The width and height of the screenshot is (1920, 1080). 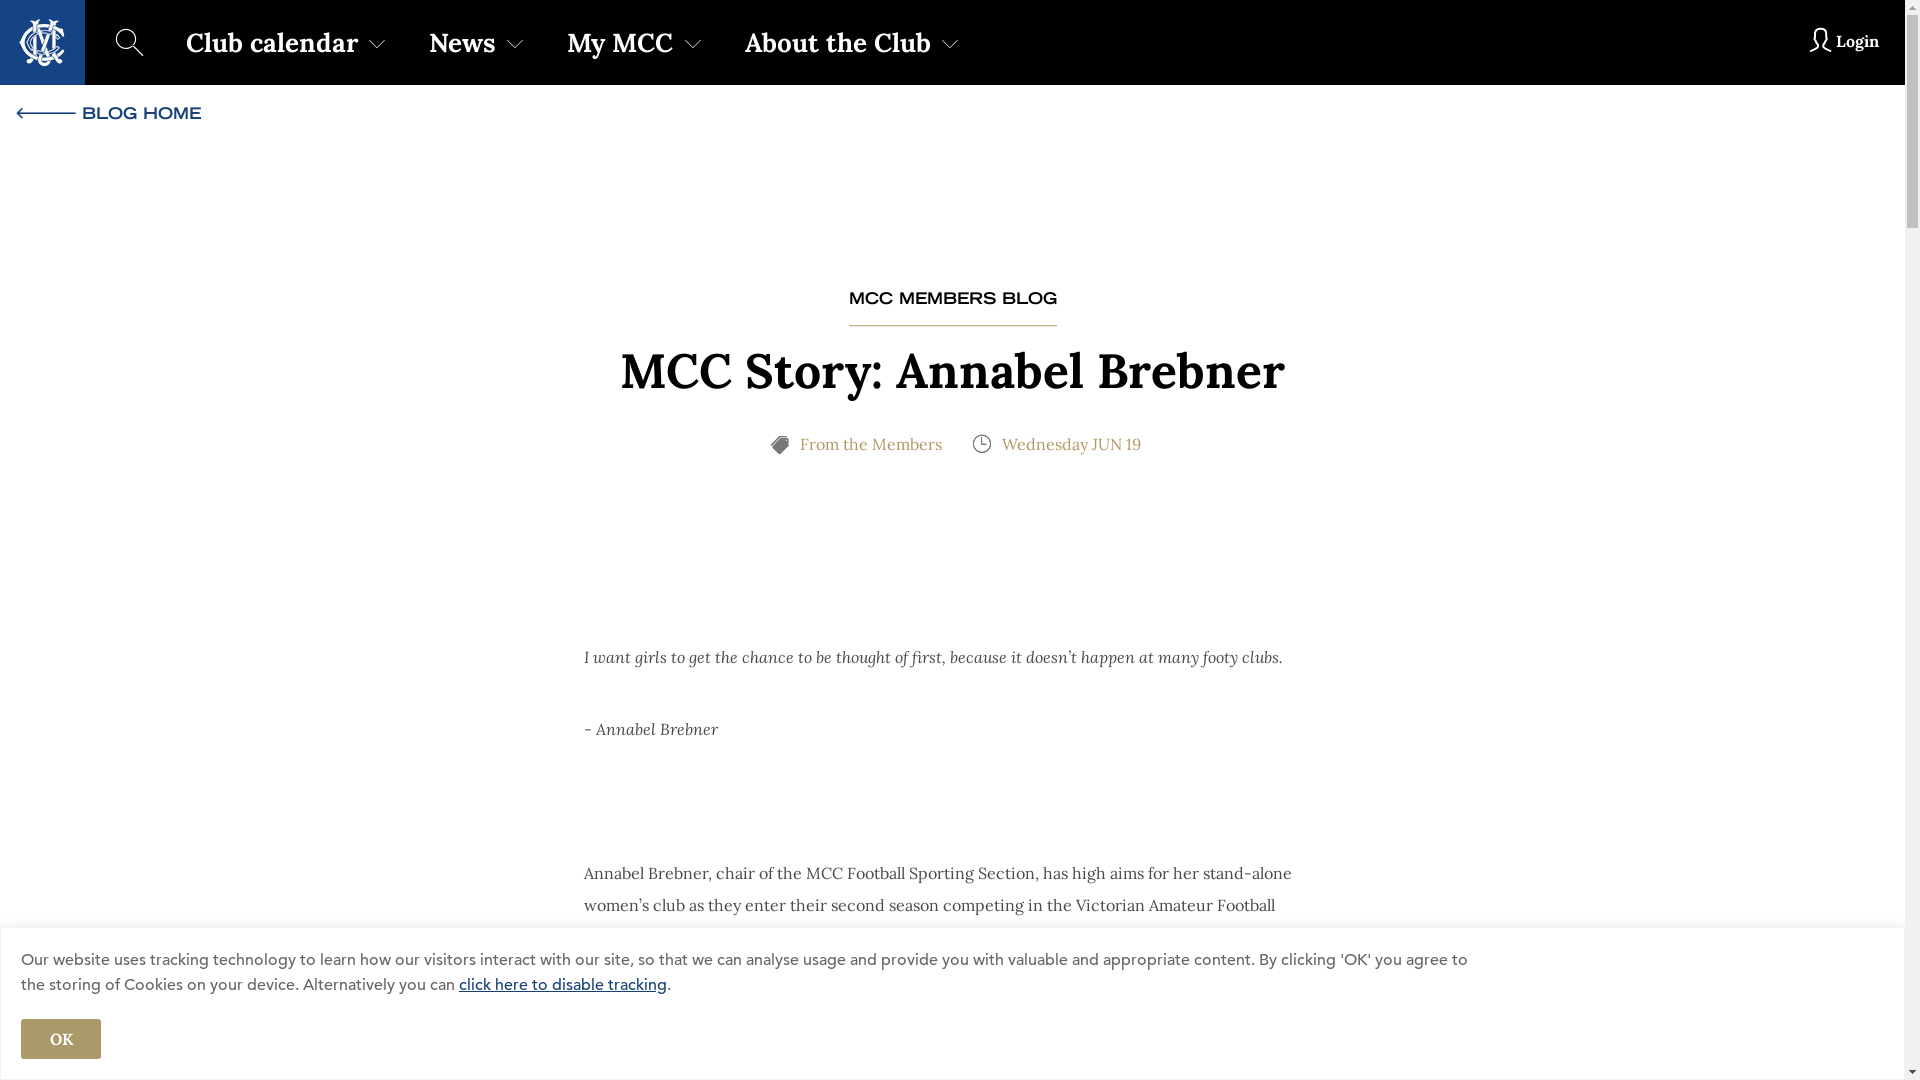 What do you see at coordinates (515, 42) in the screenshot?
I see `show sub navigation` at bounding box center [515, 42].